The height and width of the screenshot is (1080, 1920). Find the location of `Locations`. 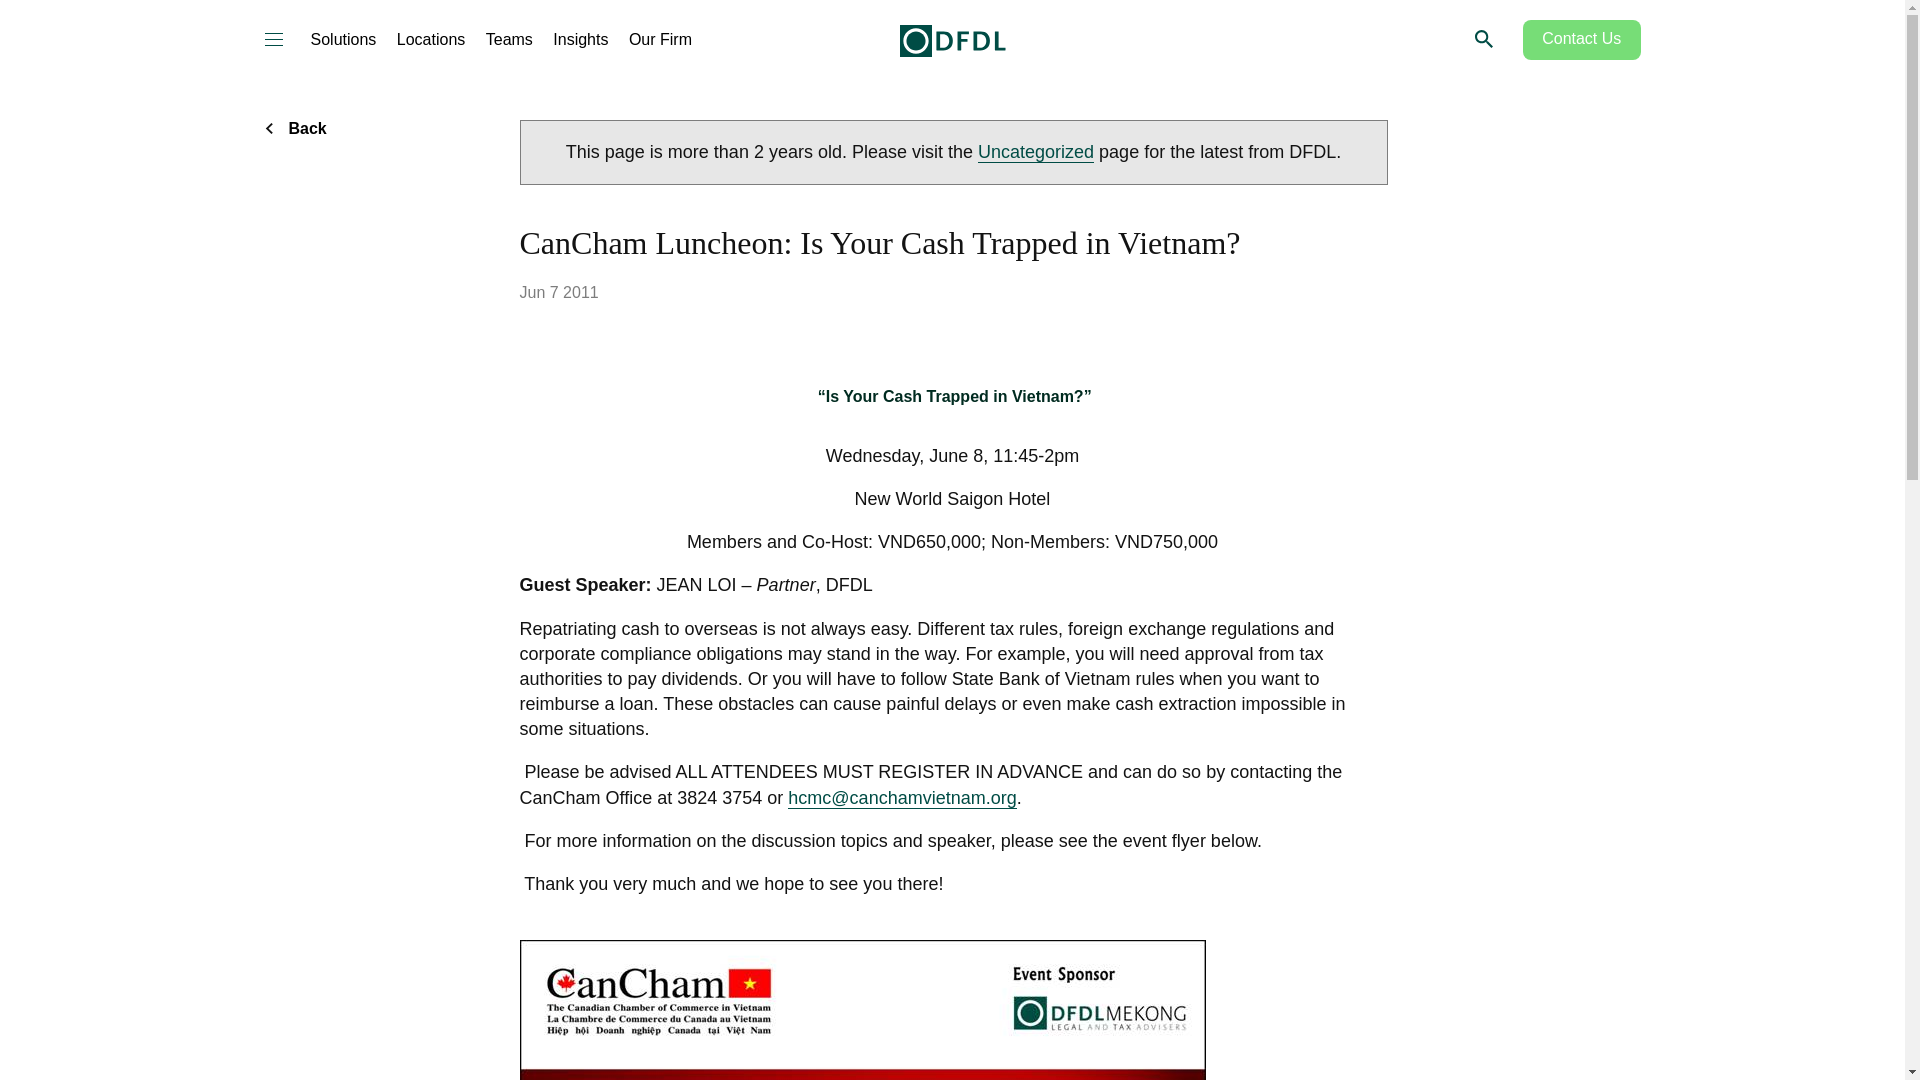

Locations is located at coordinates (432, 39).